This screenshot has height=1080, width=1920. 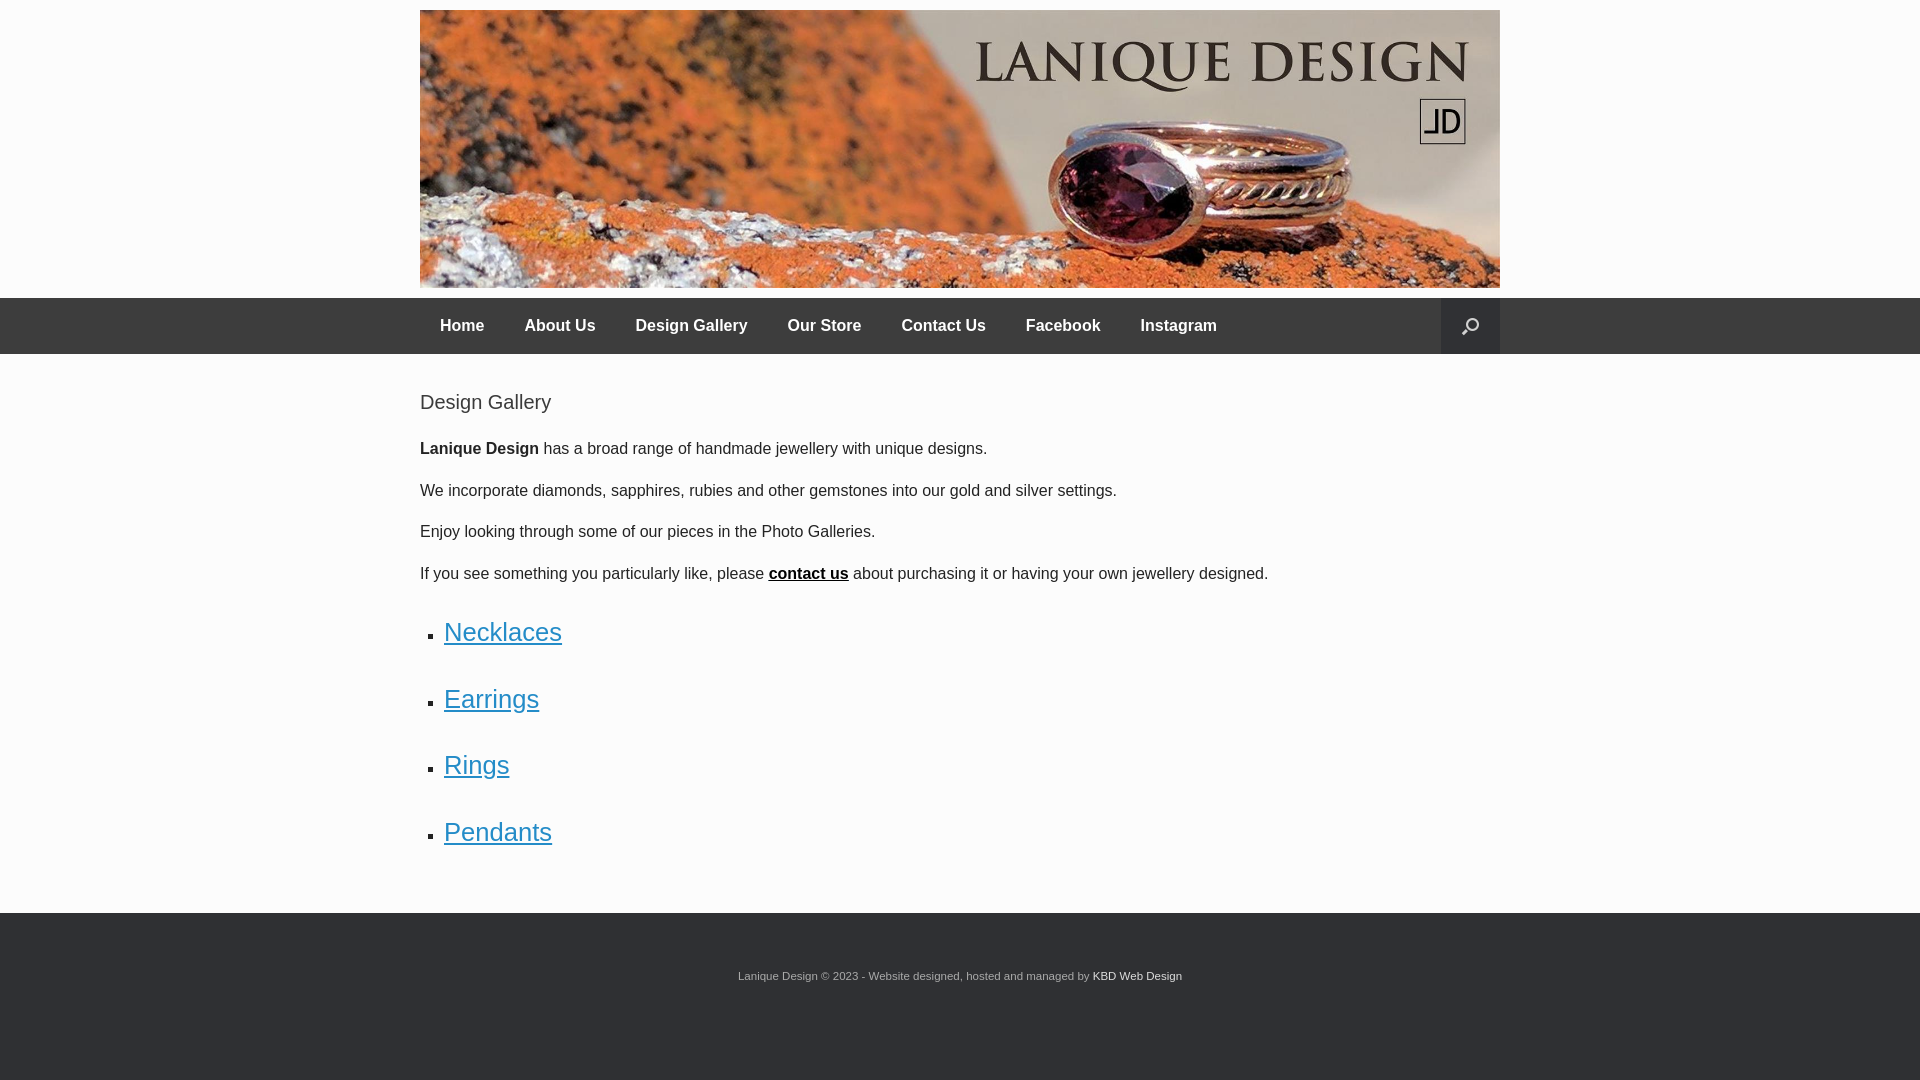 What do you see at coordinates (825, 326) in the screenshot?
I see `Our Store` at bounding box center [825, 326].